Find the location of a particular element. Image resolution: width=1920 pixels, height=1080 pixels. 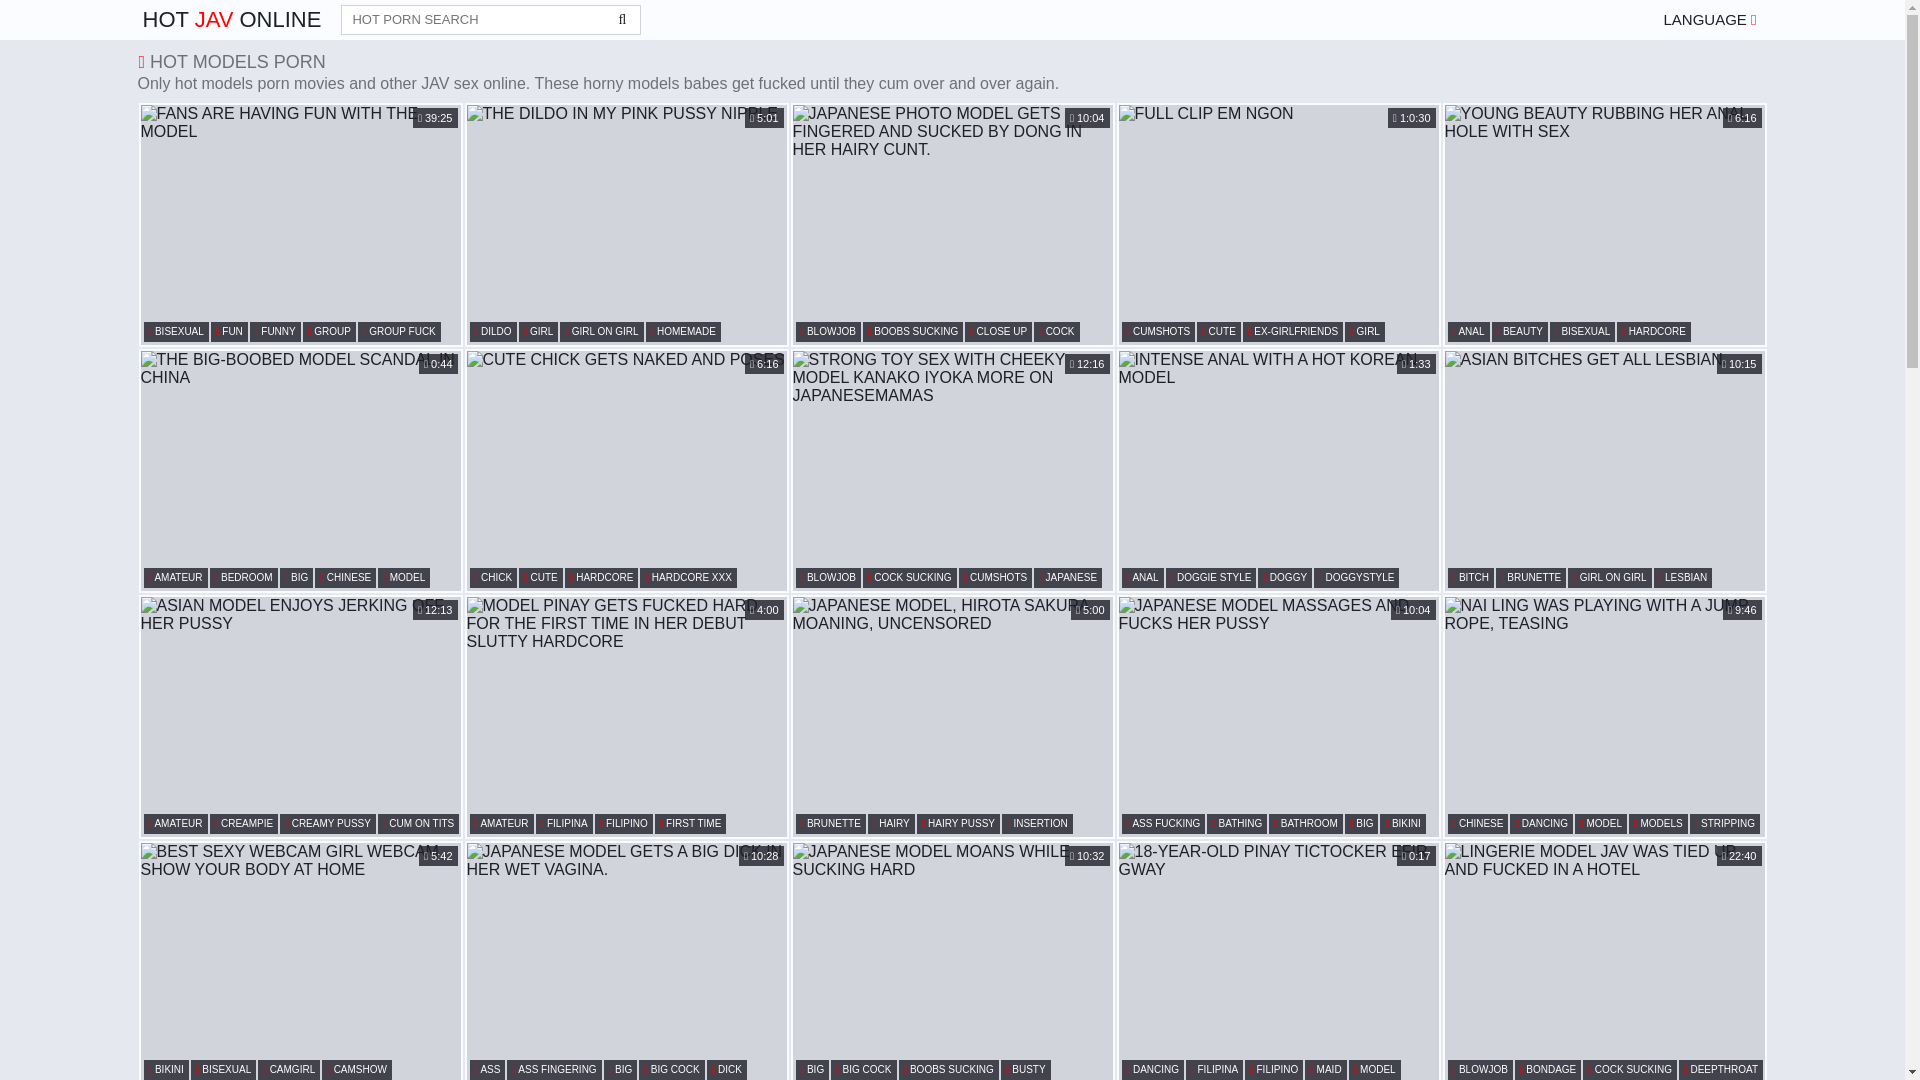

18-year-old Pinay TicTocker EFIR GWAY is located at coordinates (1278, 962).